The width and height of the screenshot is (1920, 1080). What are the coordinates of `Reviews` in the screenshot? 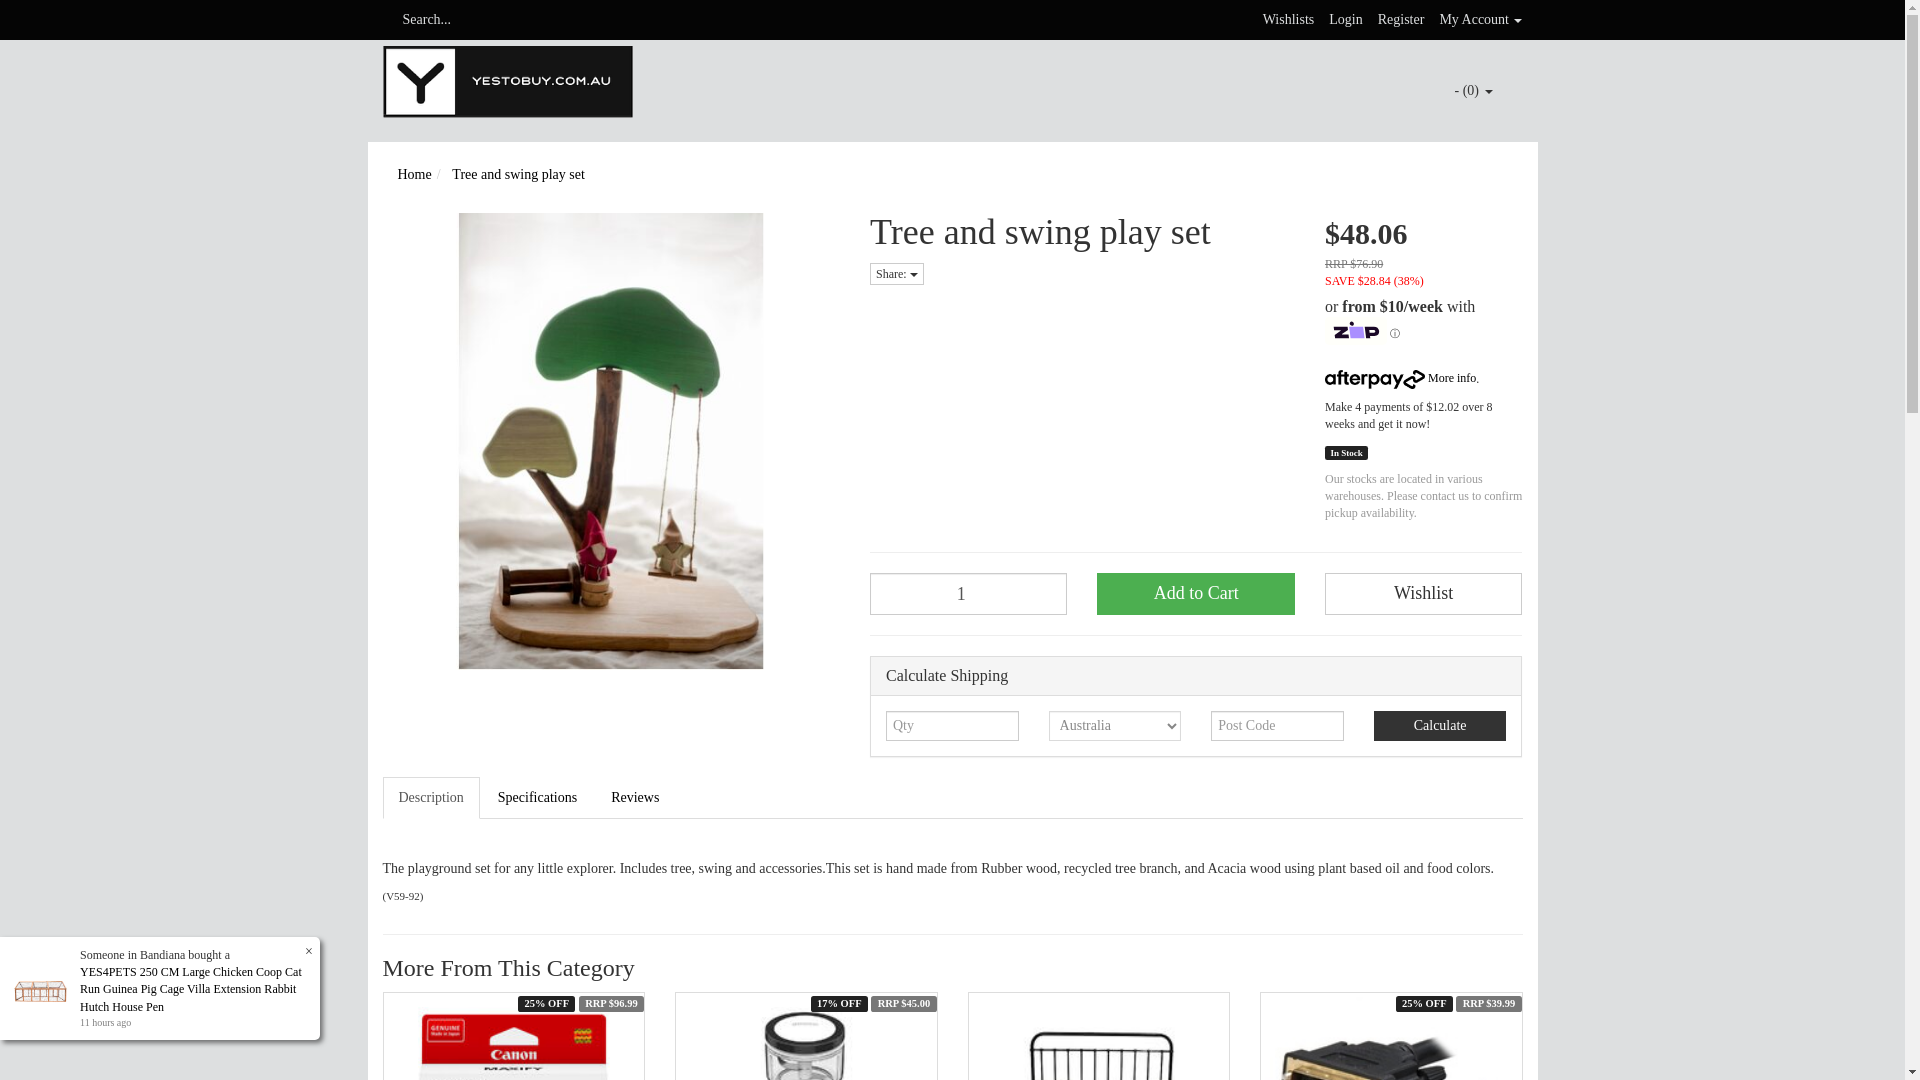 It's located at (635, 797).